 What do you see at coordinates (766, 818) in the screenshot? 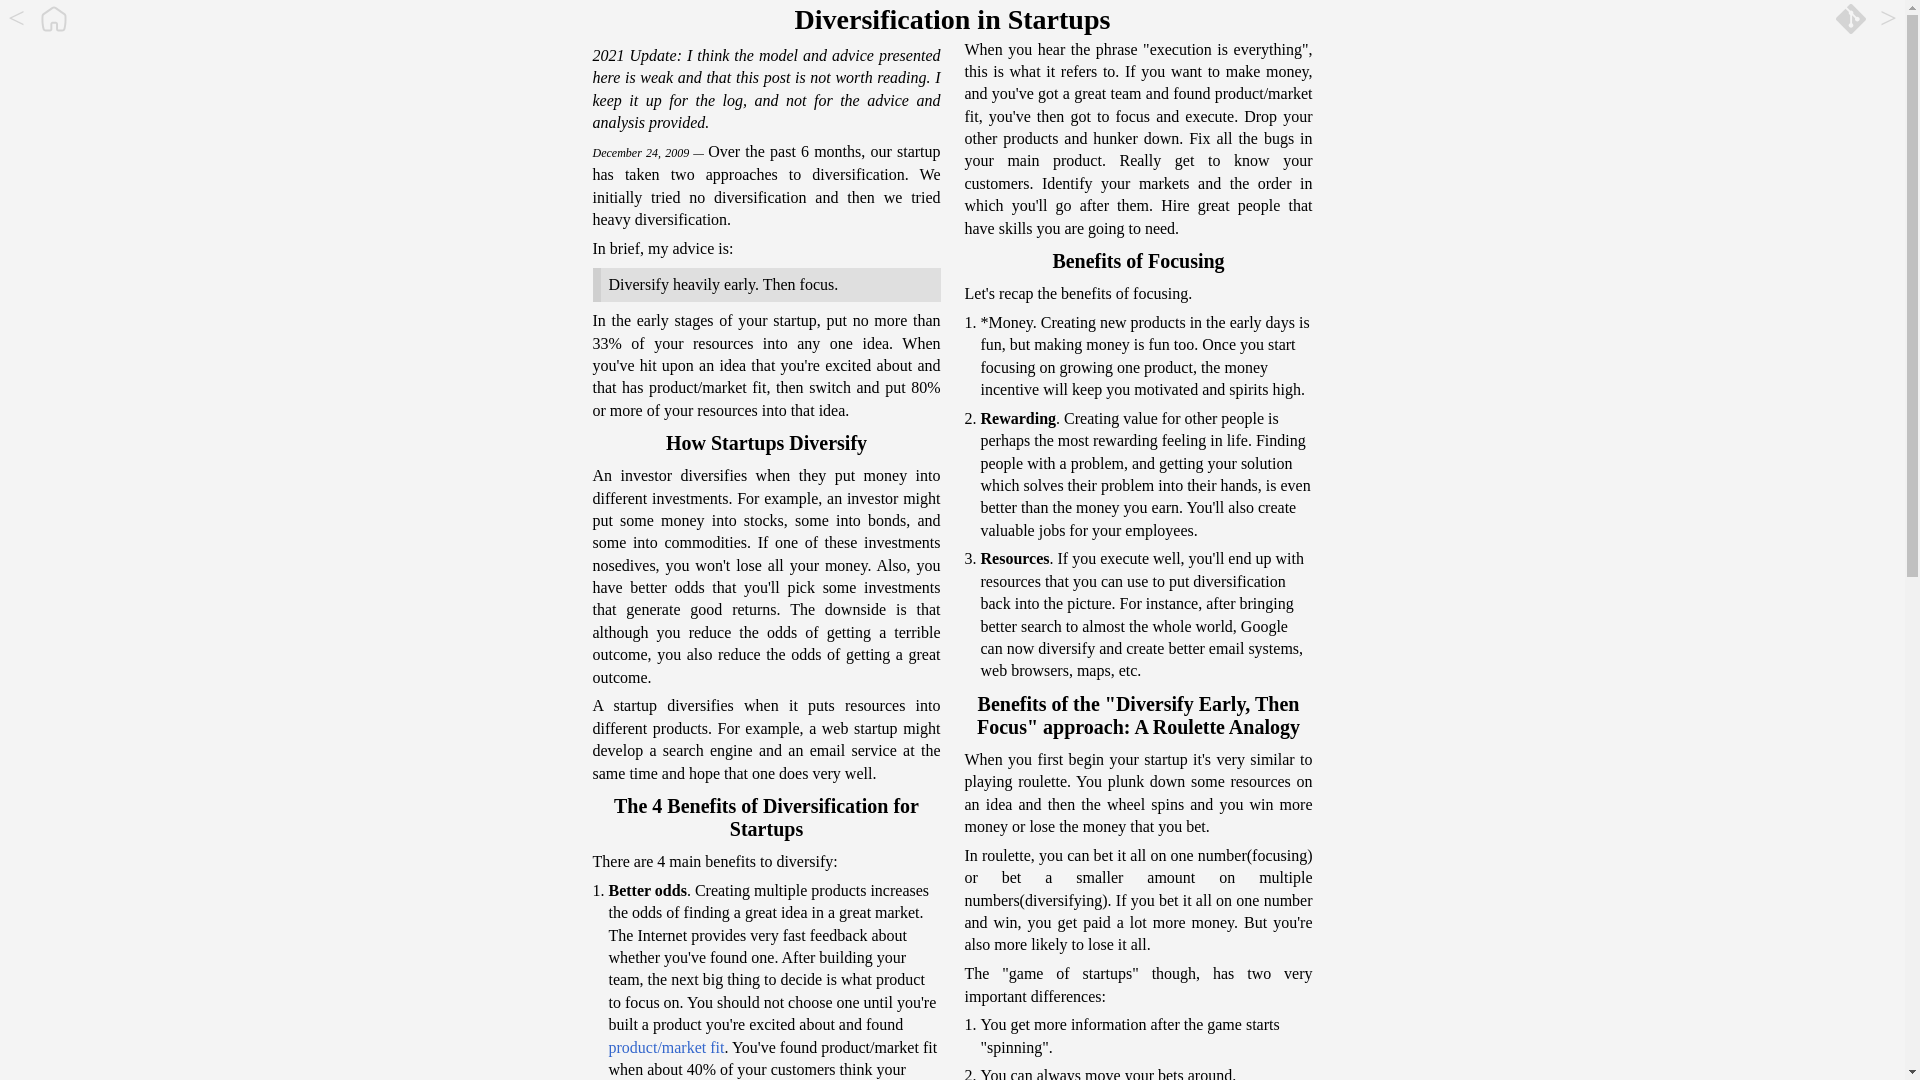
I see `The 4 Benefits of Diversification for Startups` at bounding box center [766, 818].